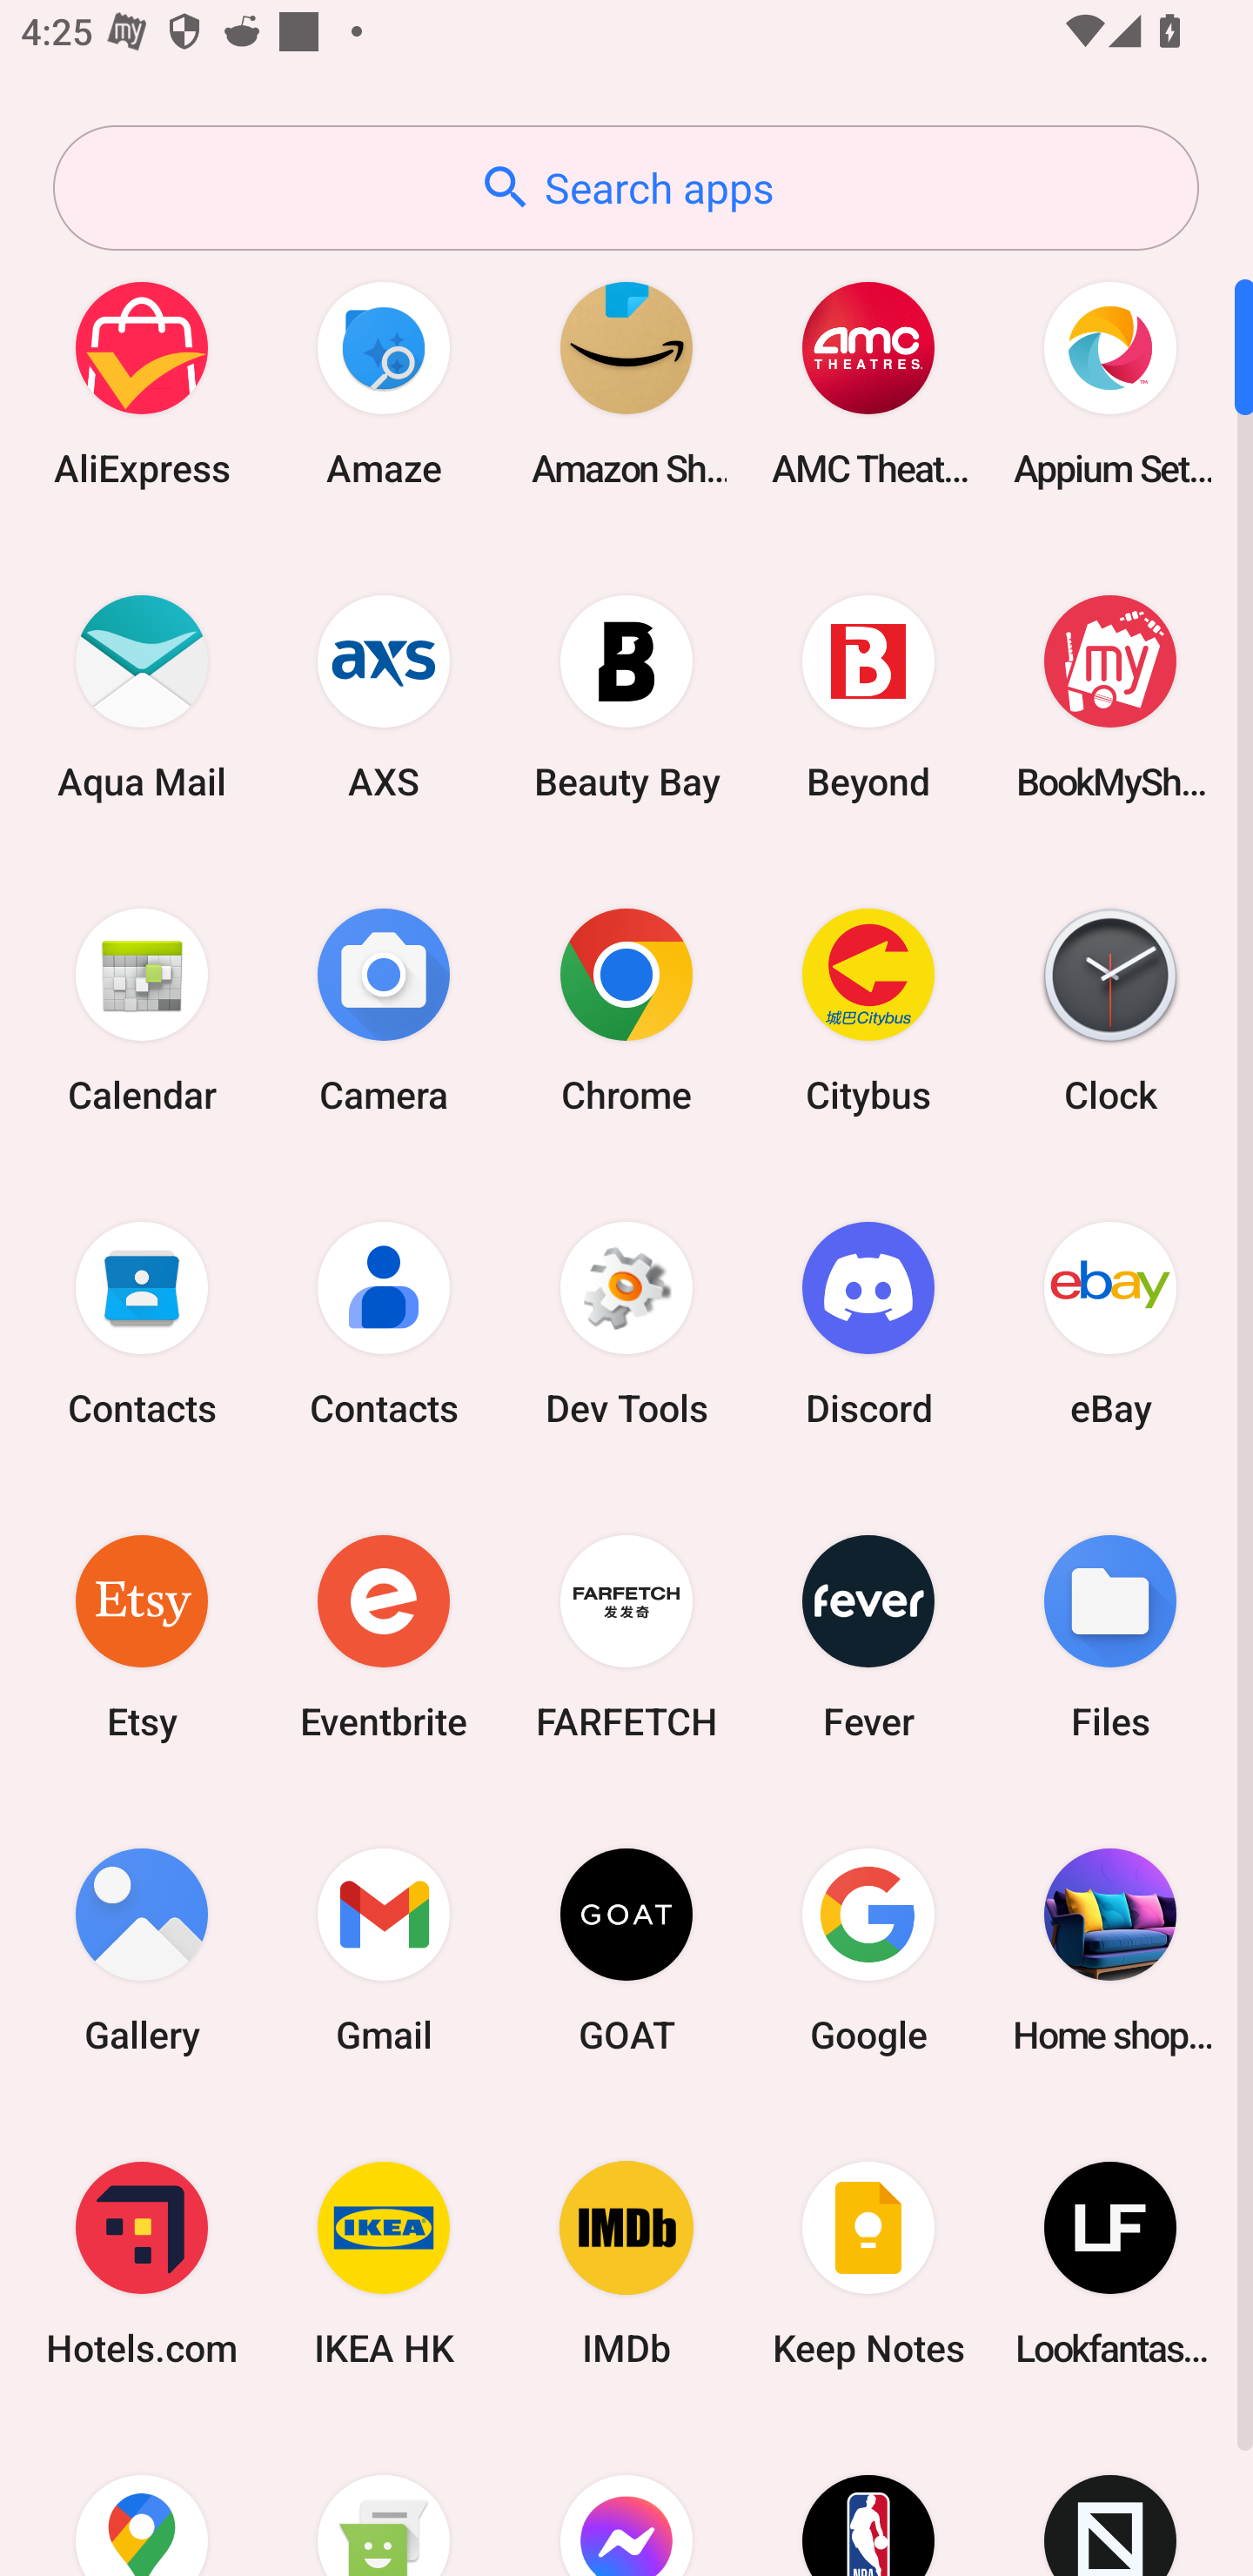 The height and width of the screenshot is (2576, 1253). What do you see at coordinates (626, 1010) in the screenshot?
I see `Chrome` at bounding box center [626, 1010].